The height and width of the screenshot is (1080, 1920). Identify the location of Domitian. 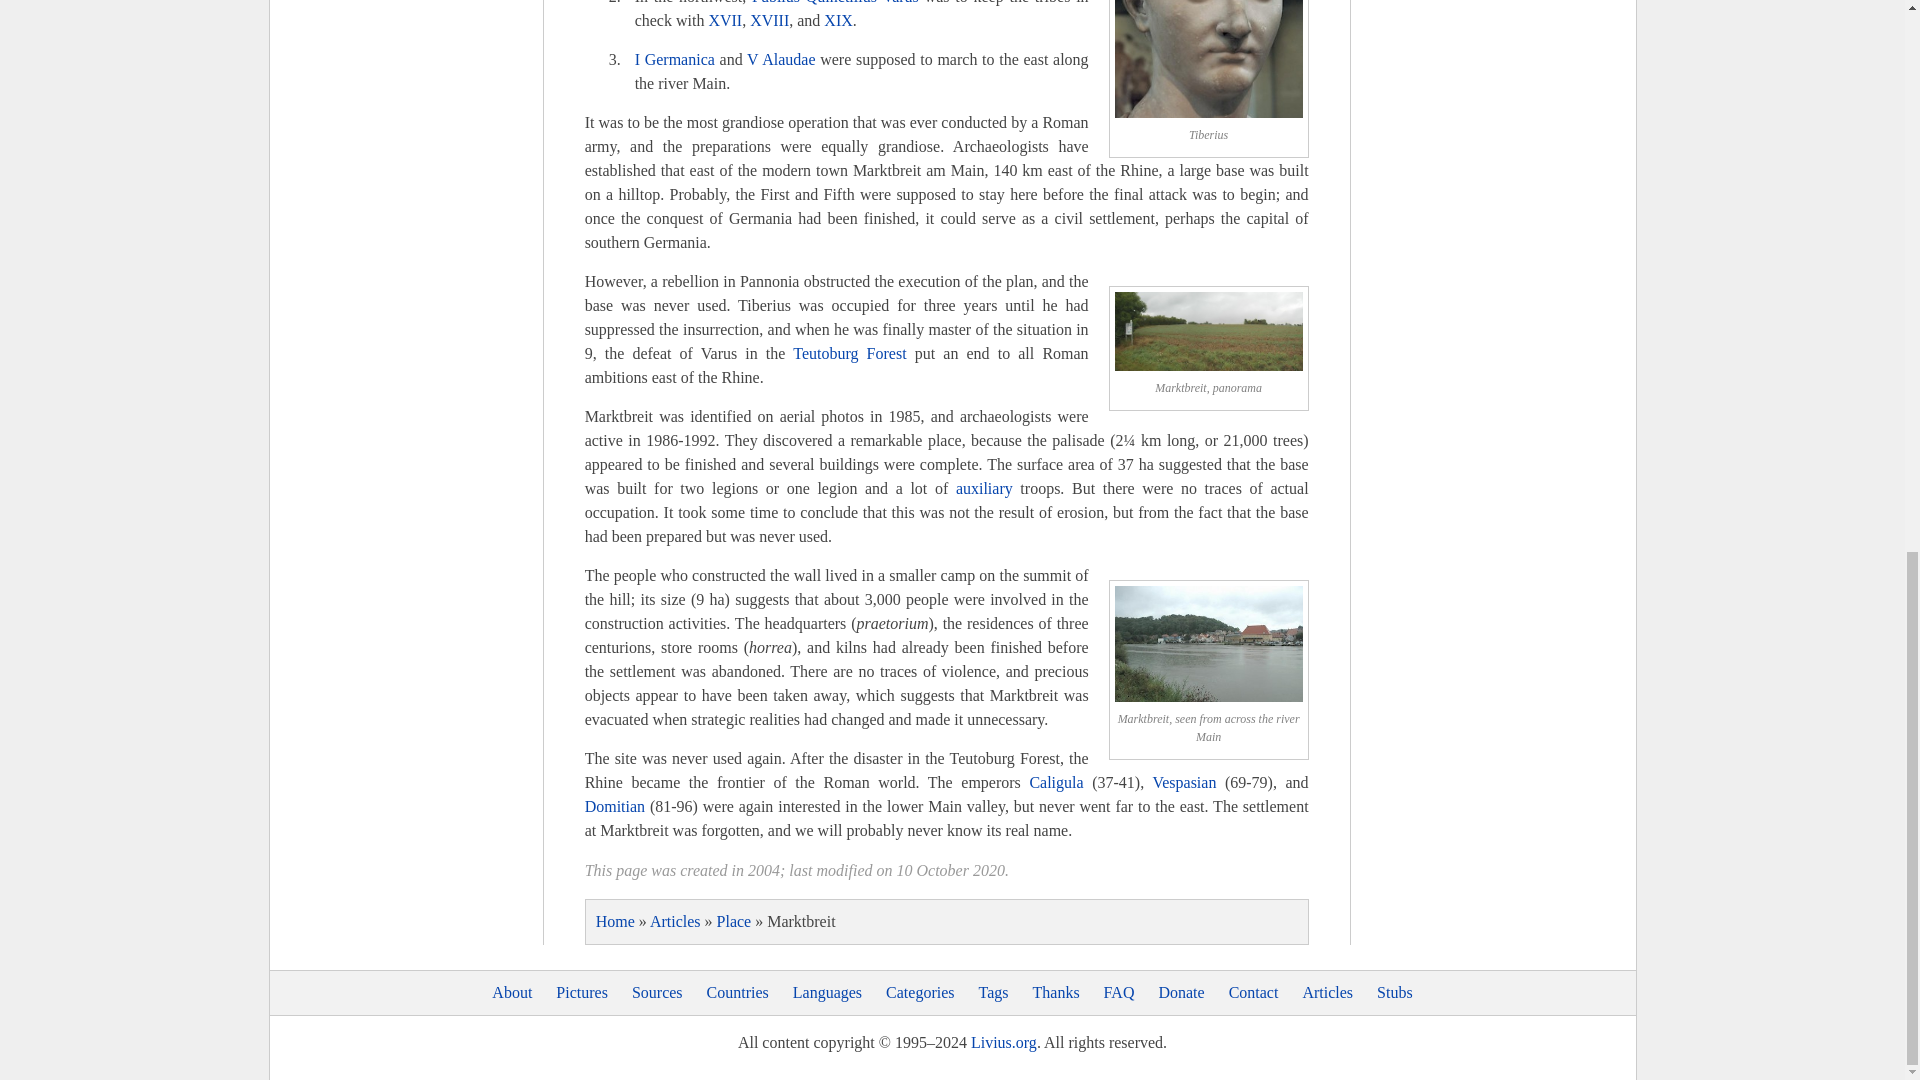
(615, 806).